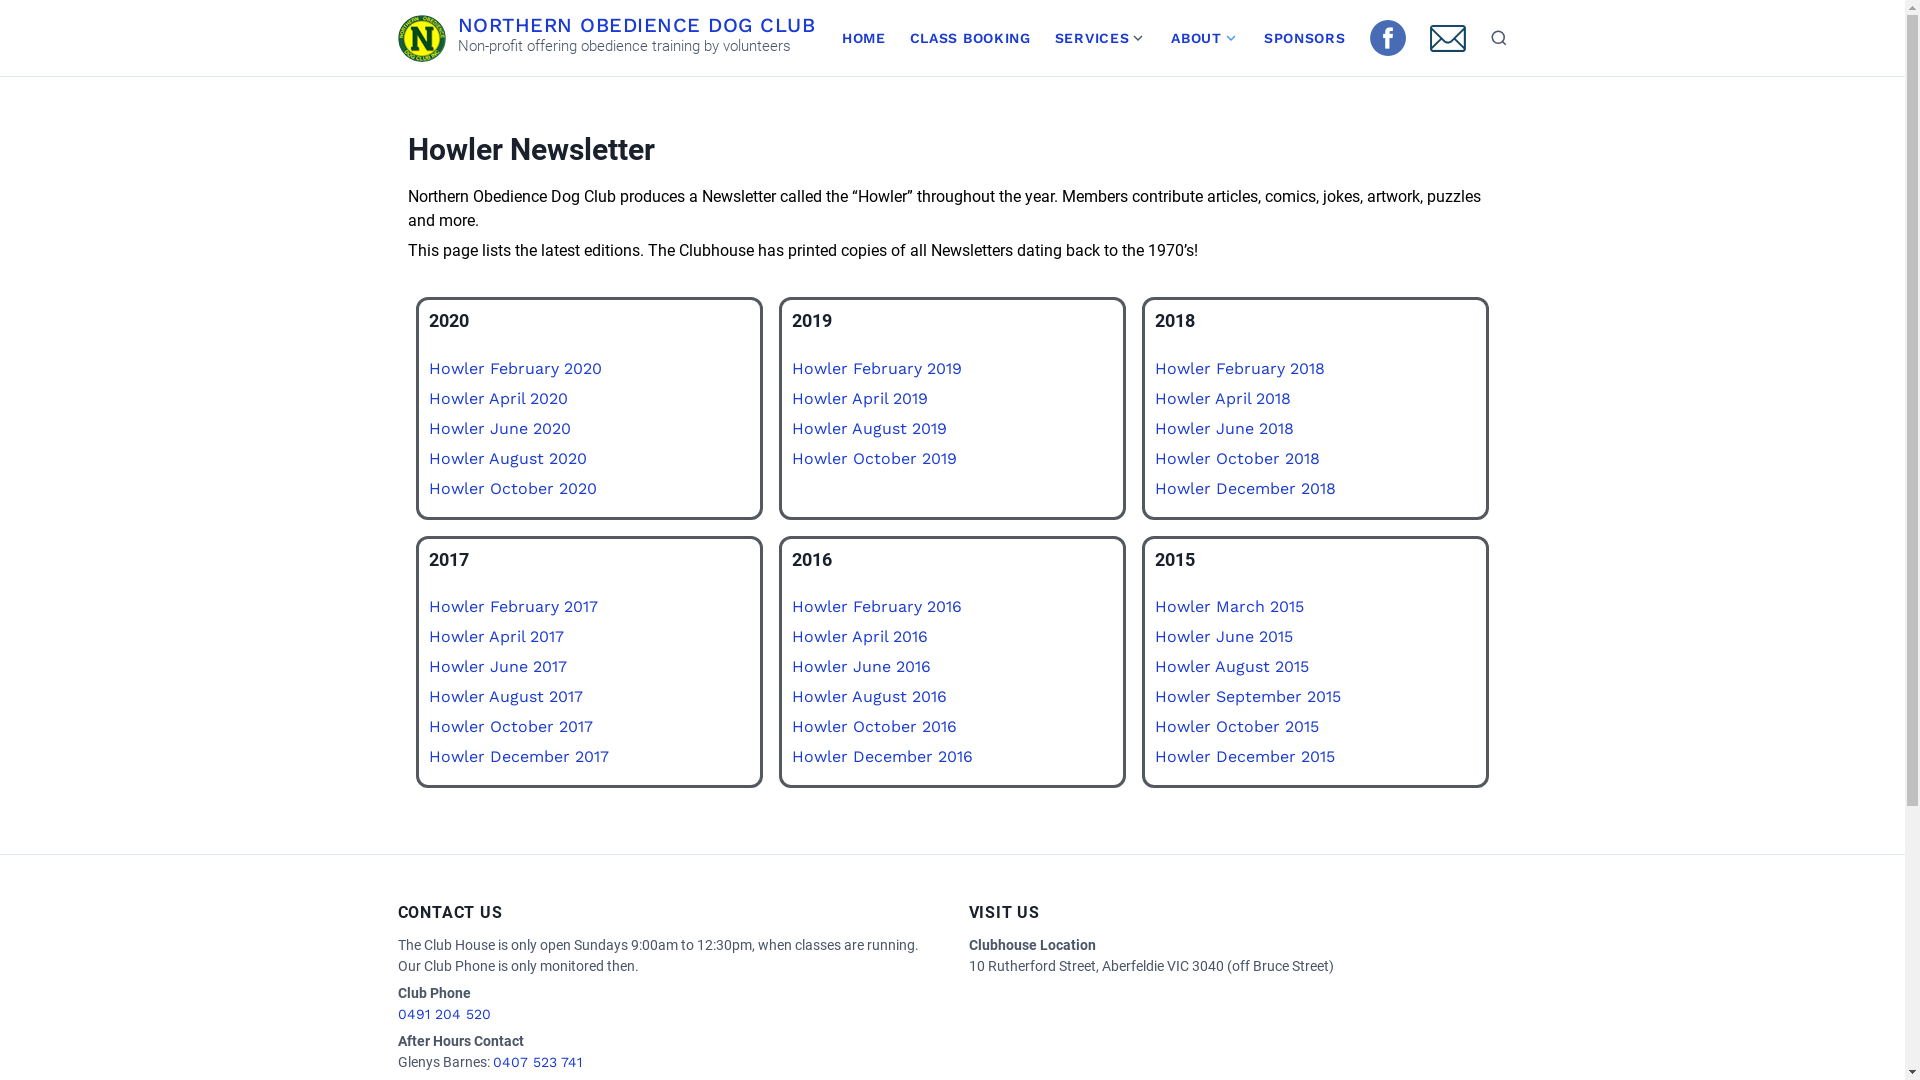  What do you see at coordinates (444, 1014) in the screenshot?
I see `0491 204 520` at bounding box center [444, 1014].